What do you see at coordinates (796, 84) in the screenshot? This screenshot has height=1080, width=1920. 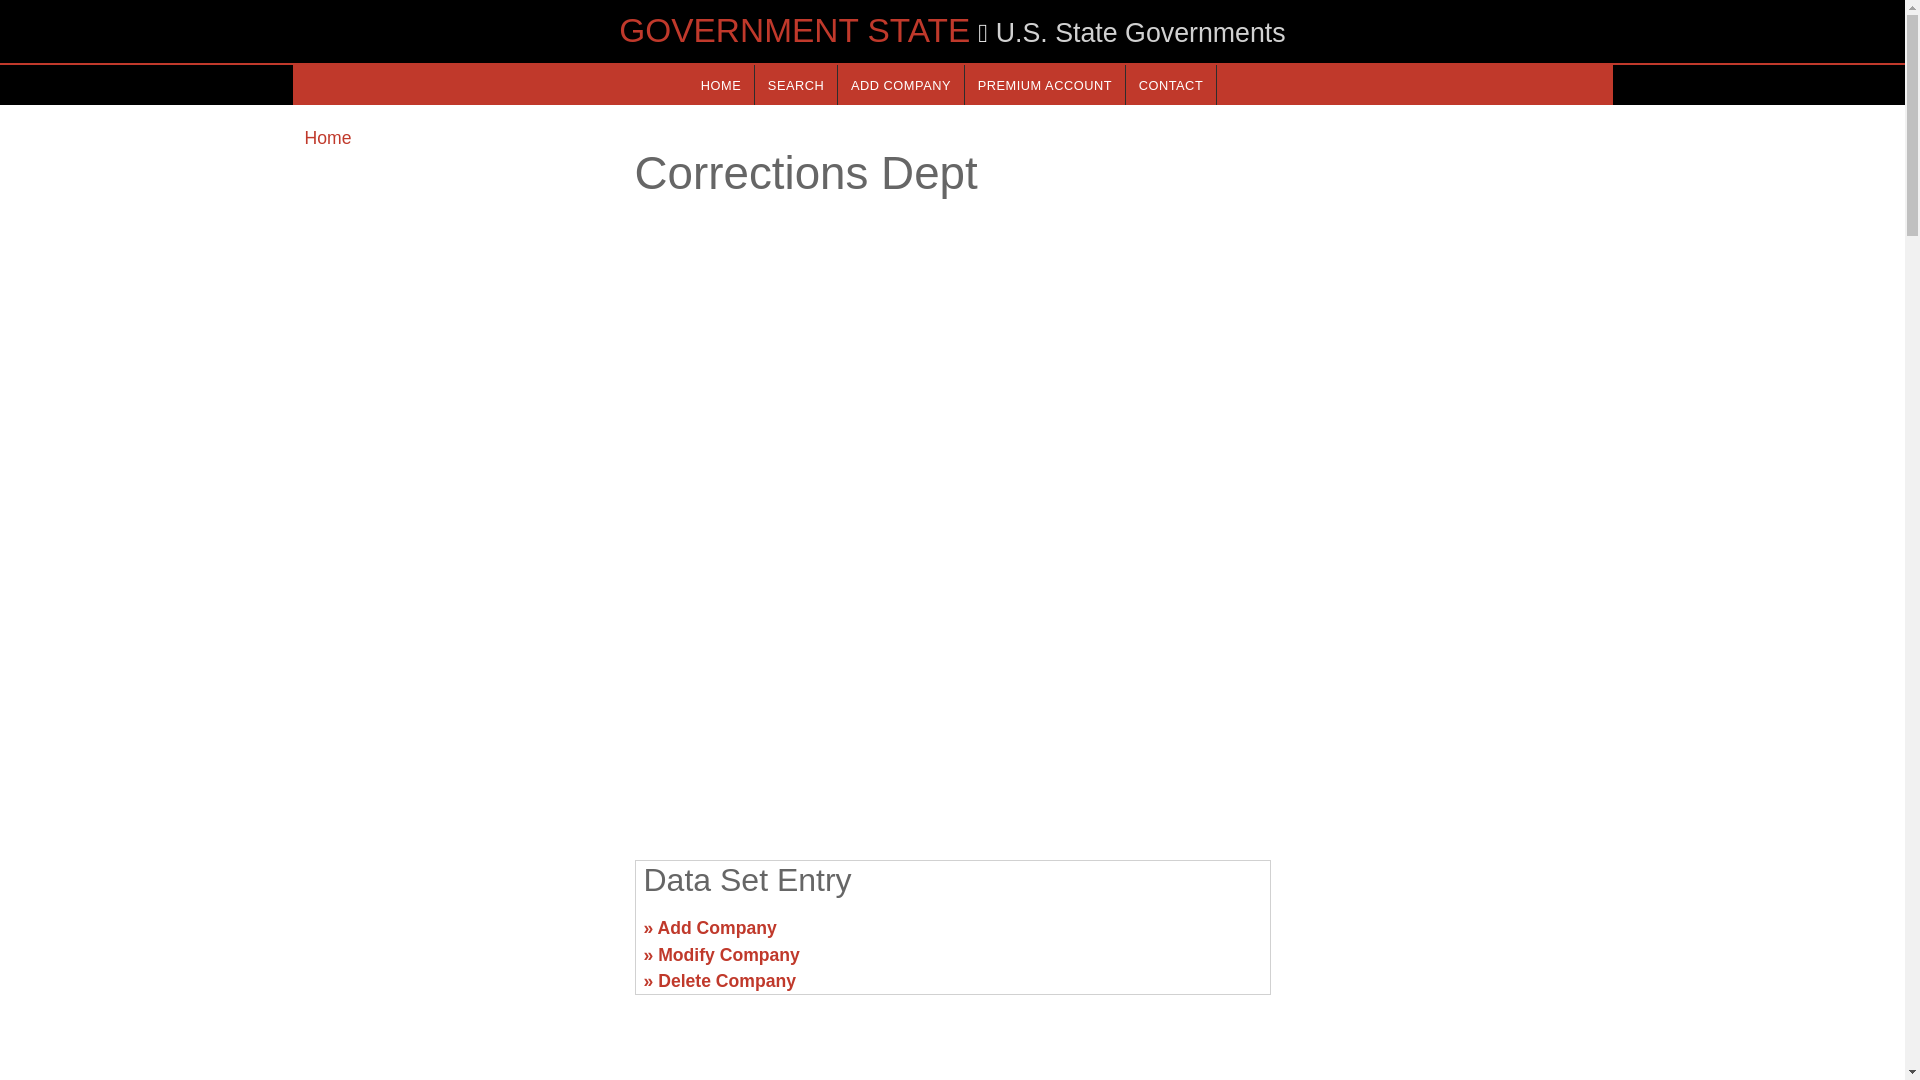 I see `SEARCH` at bounding box center [796, 84].